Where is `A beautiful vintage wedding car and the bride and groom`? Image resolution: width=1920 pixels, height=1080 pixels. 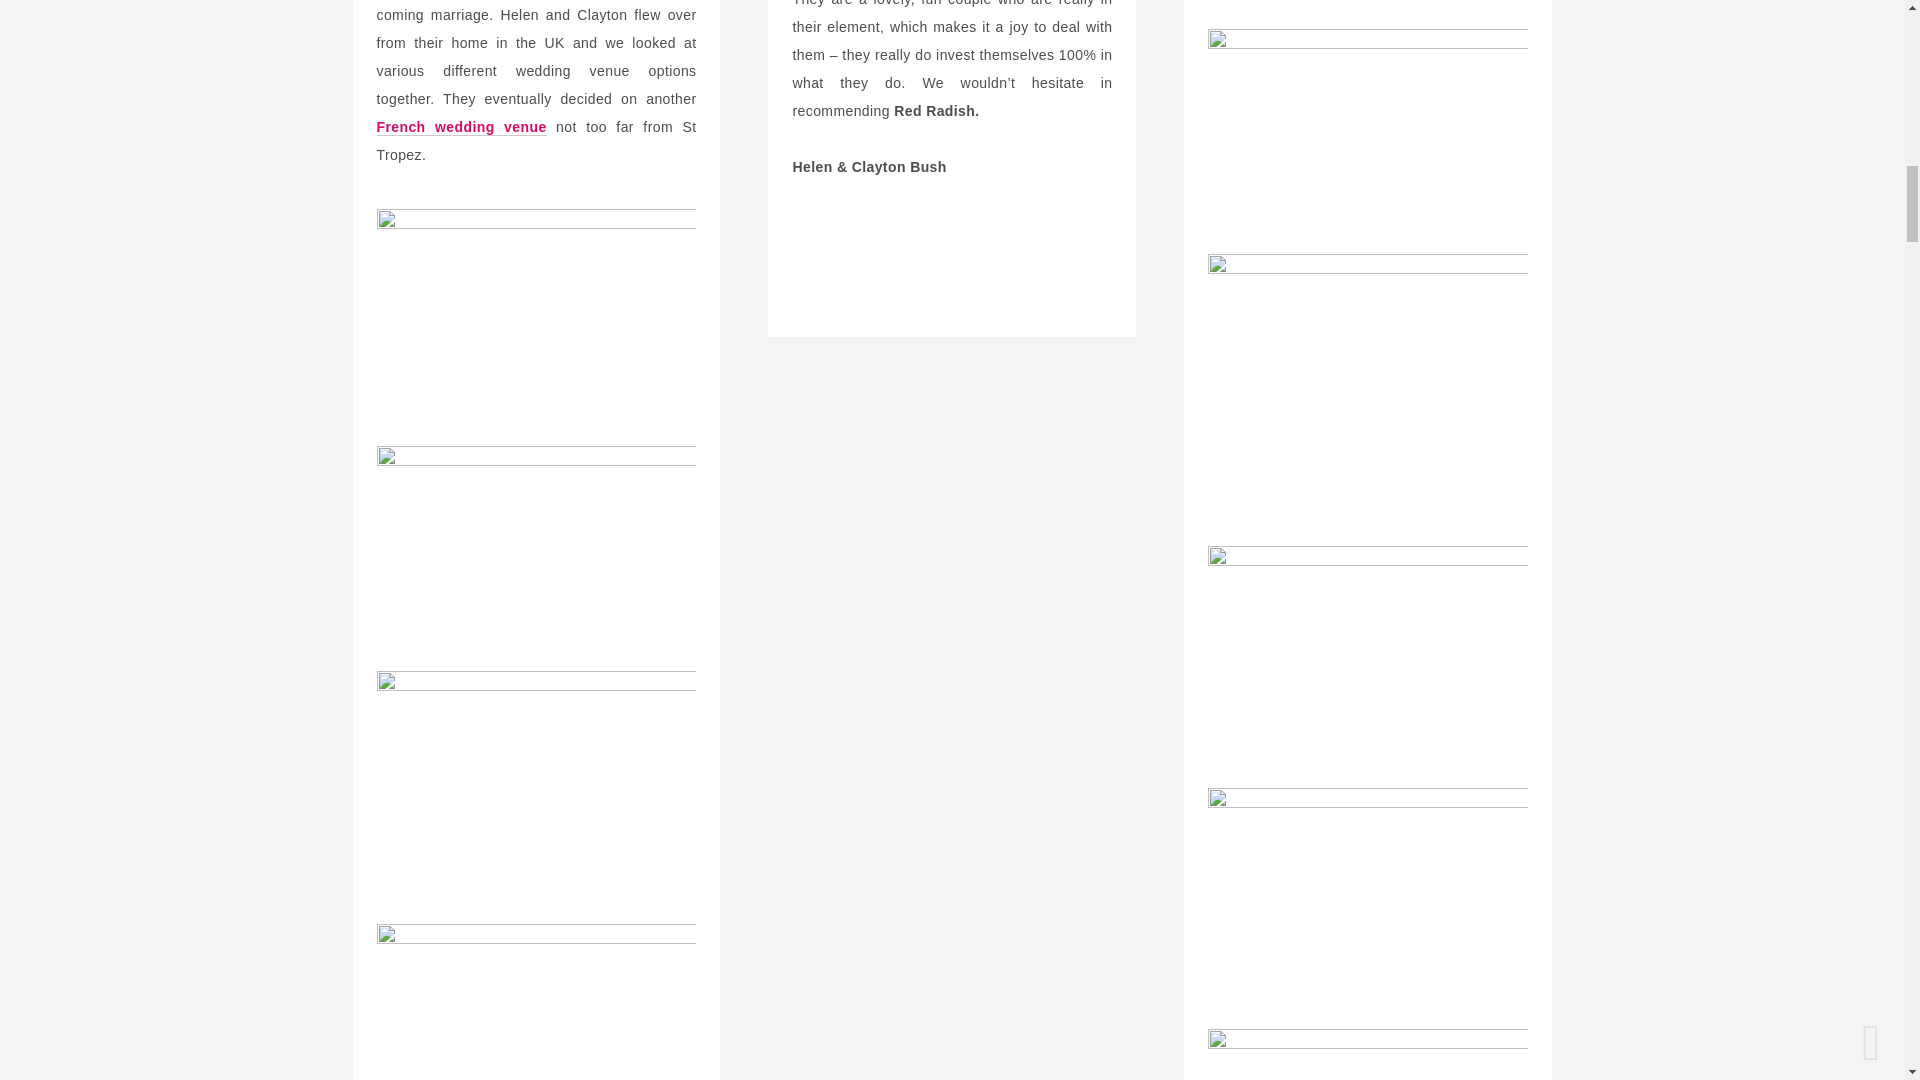
A beautiful vintage wedding car and the bride and groom is located at coordinates (536, 316).